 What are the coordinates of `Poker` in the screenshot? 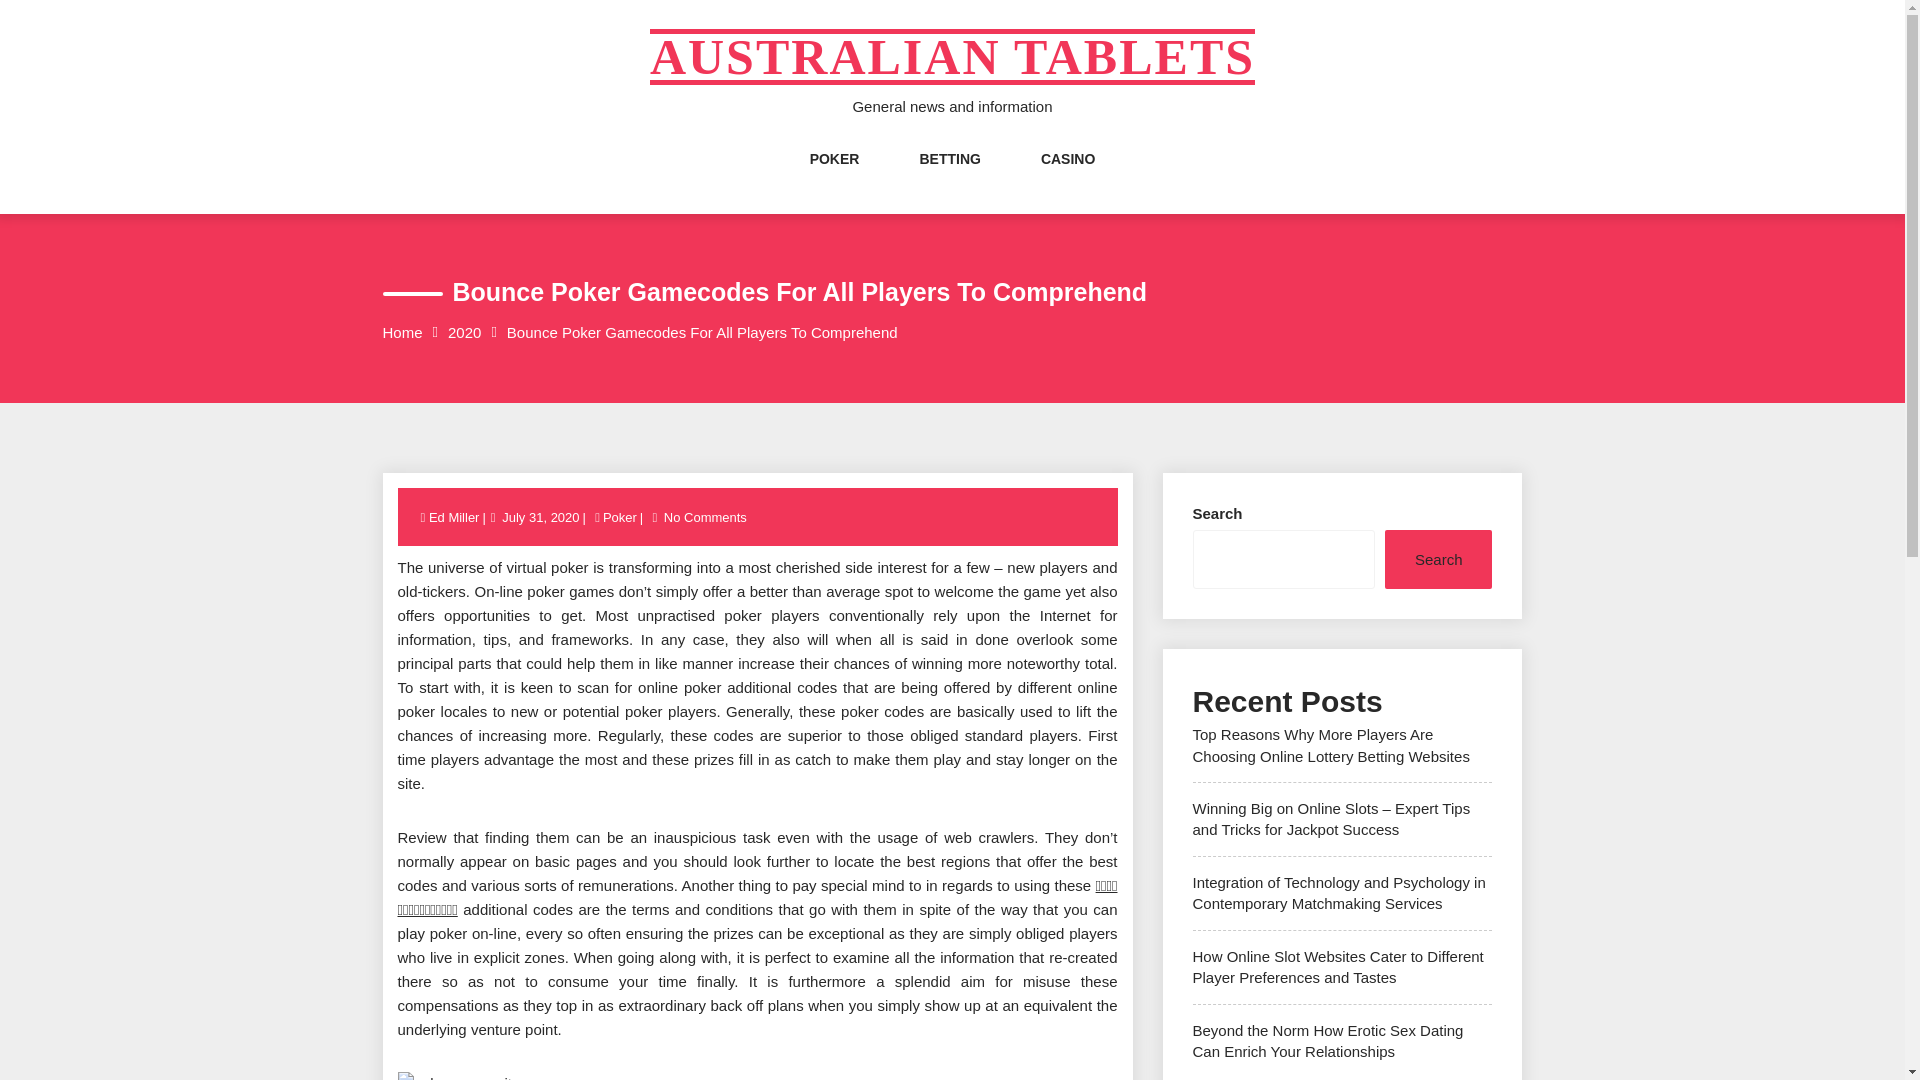 It's located at (619, 516).